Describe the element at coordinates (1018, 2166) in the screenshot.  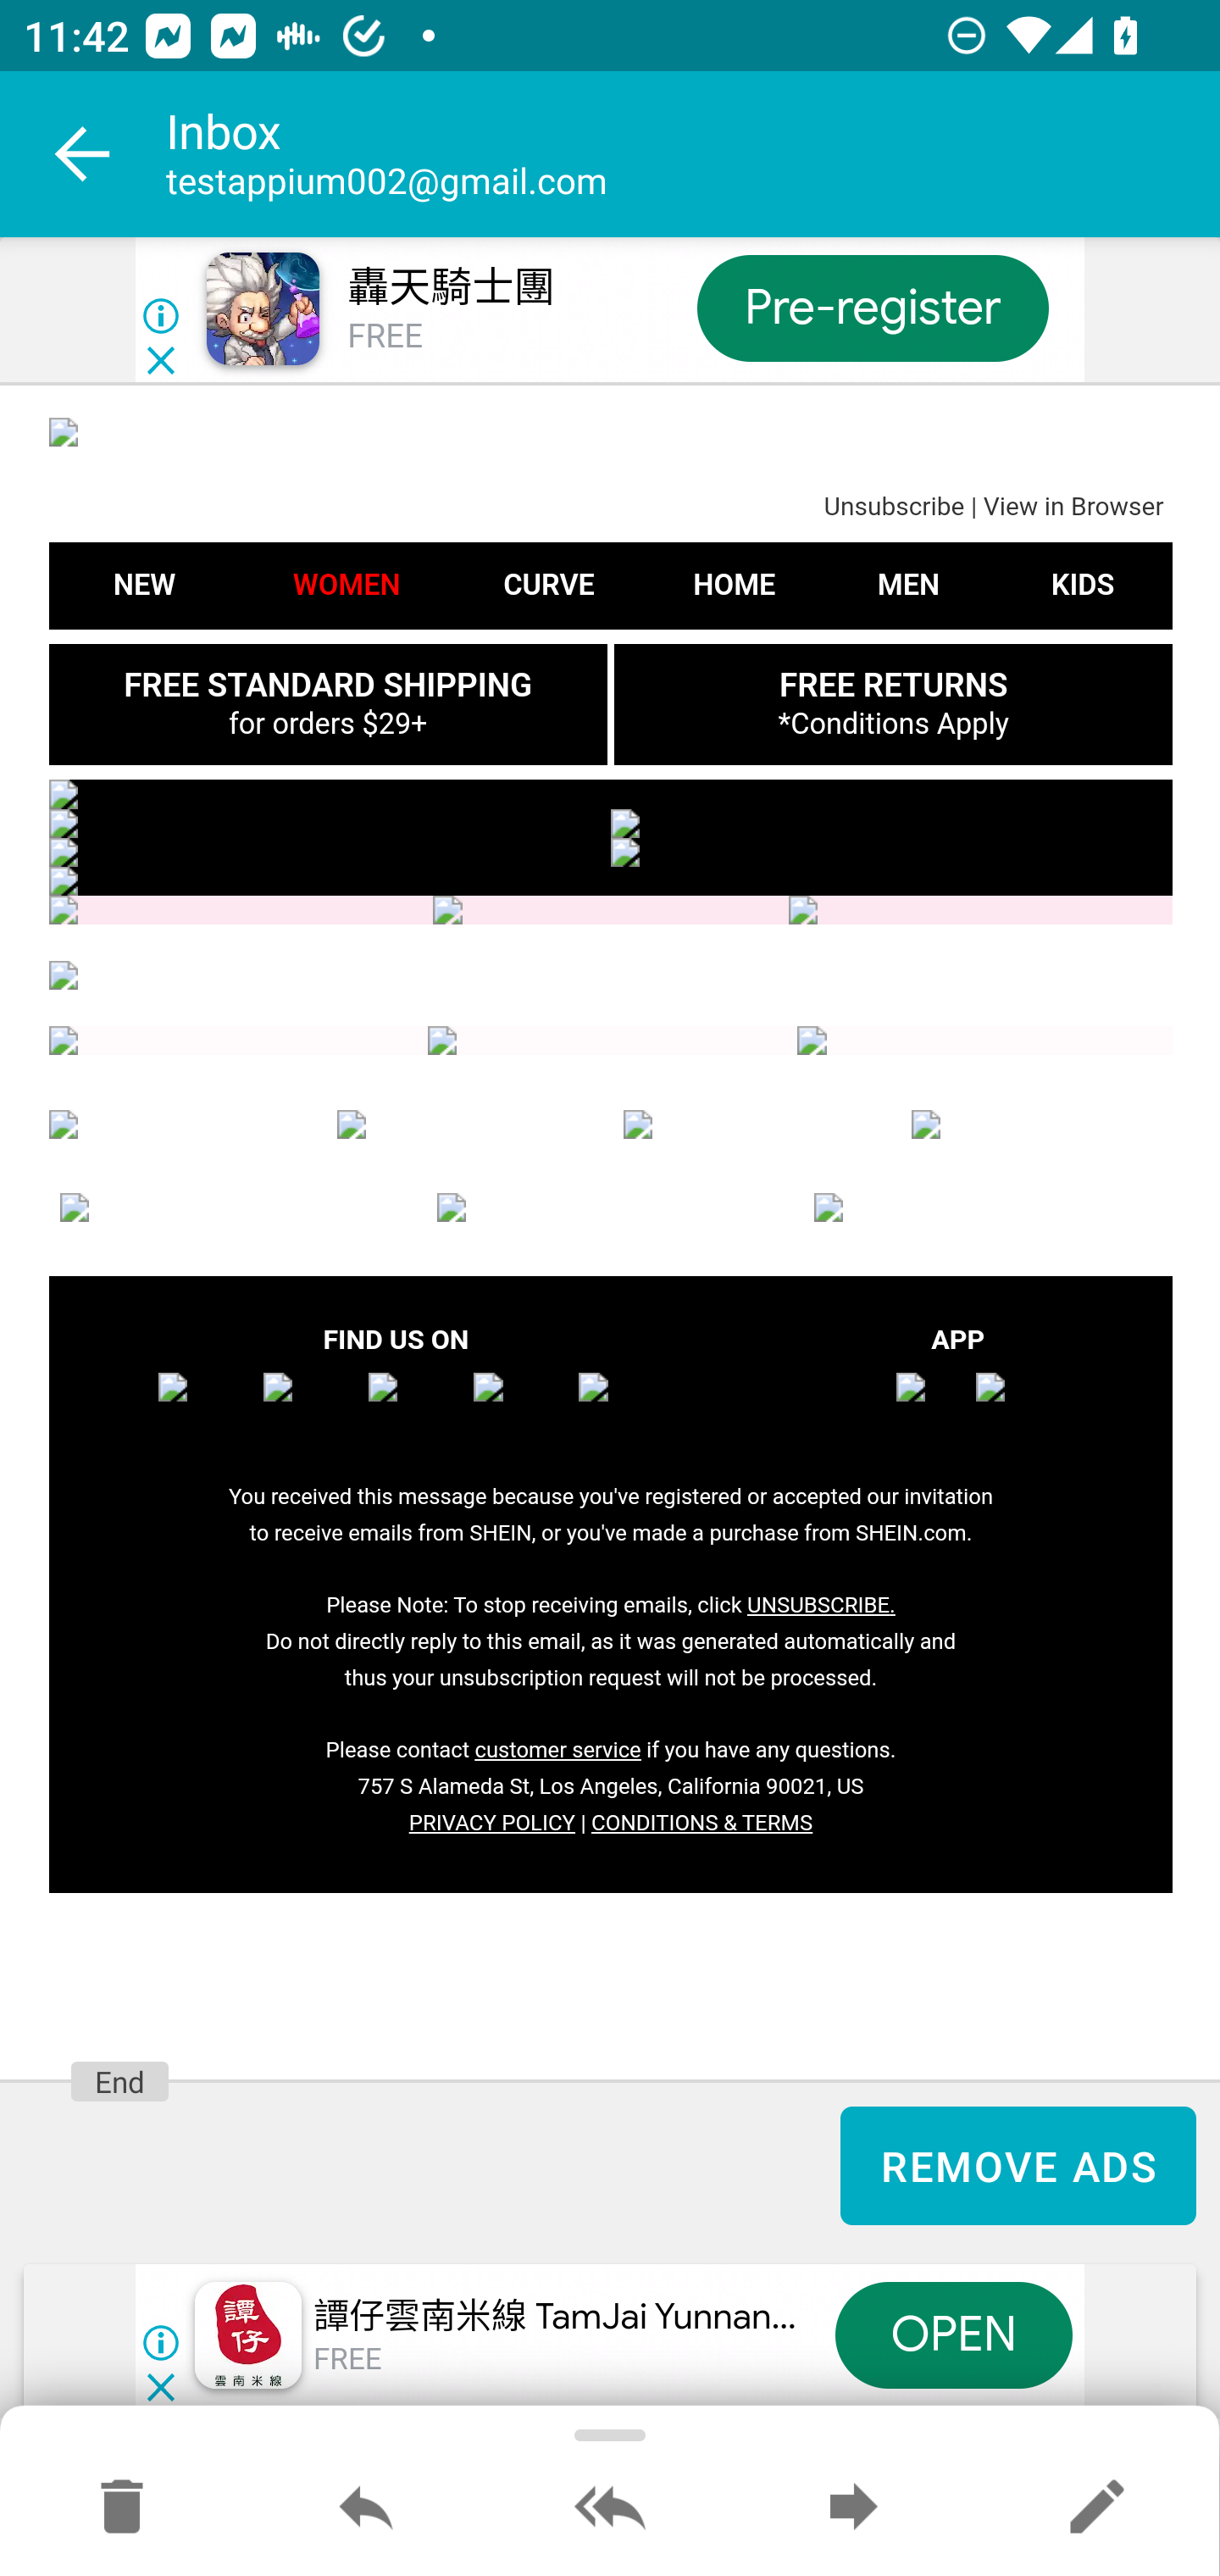
I see `REMOVE ADS` at that location.